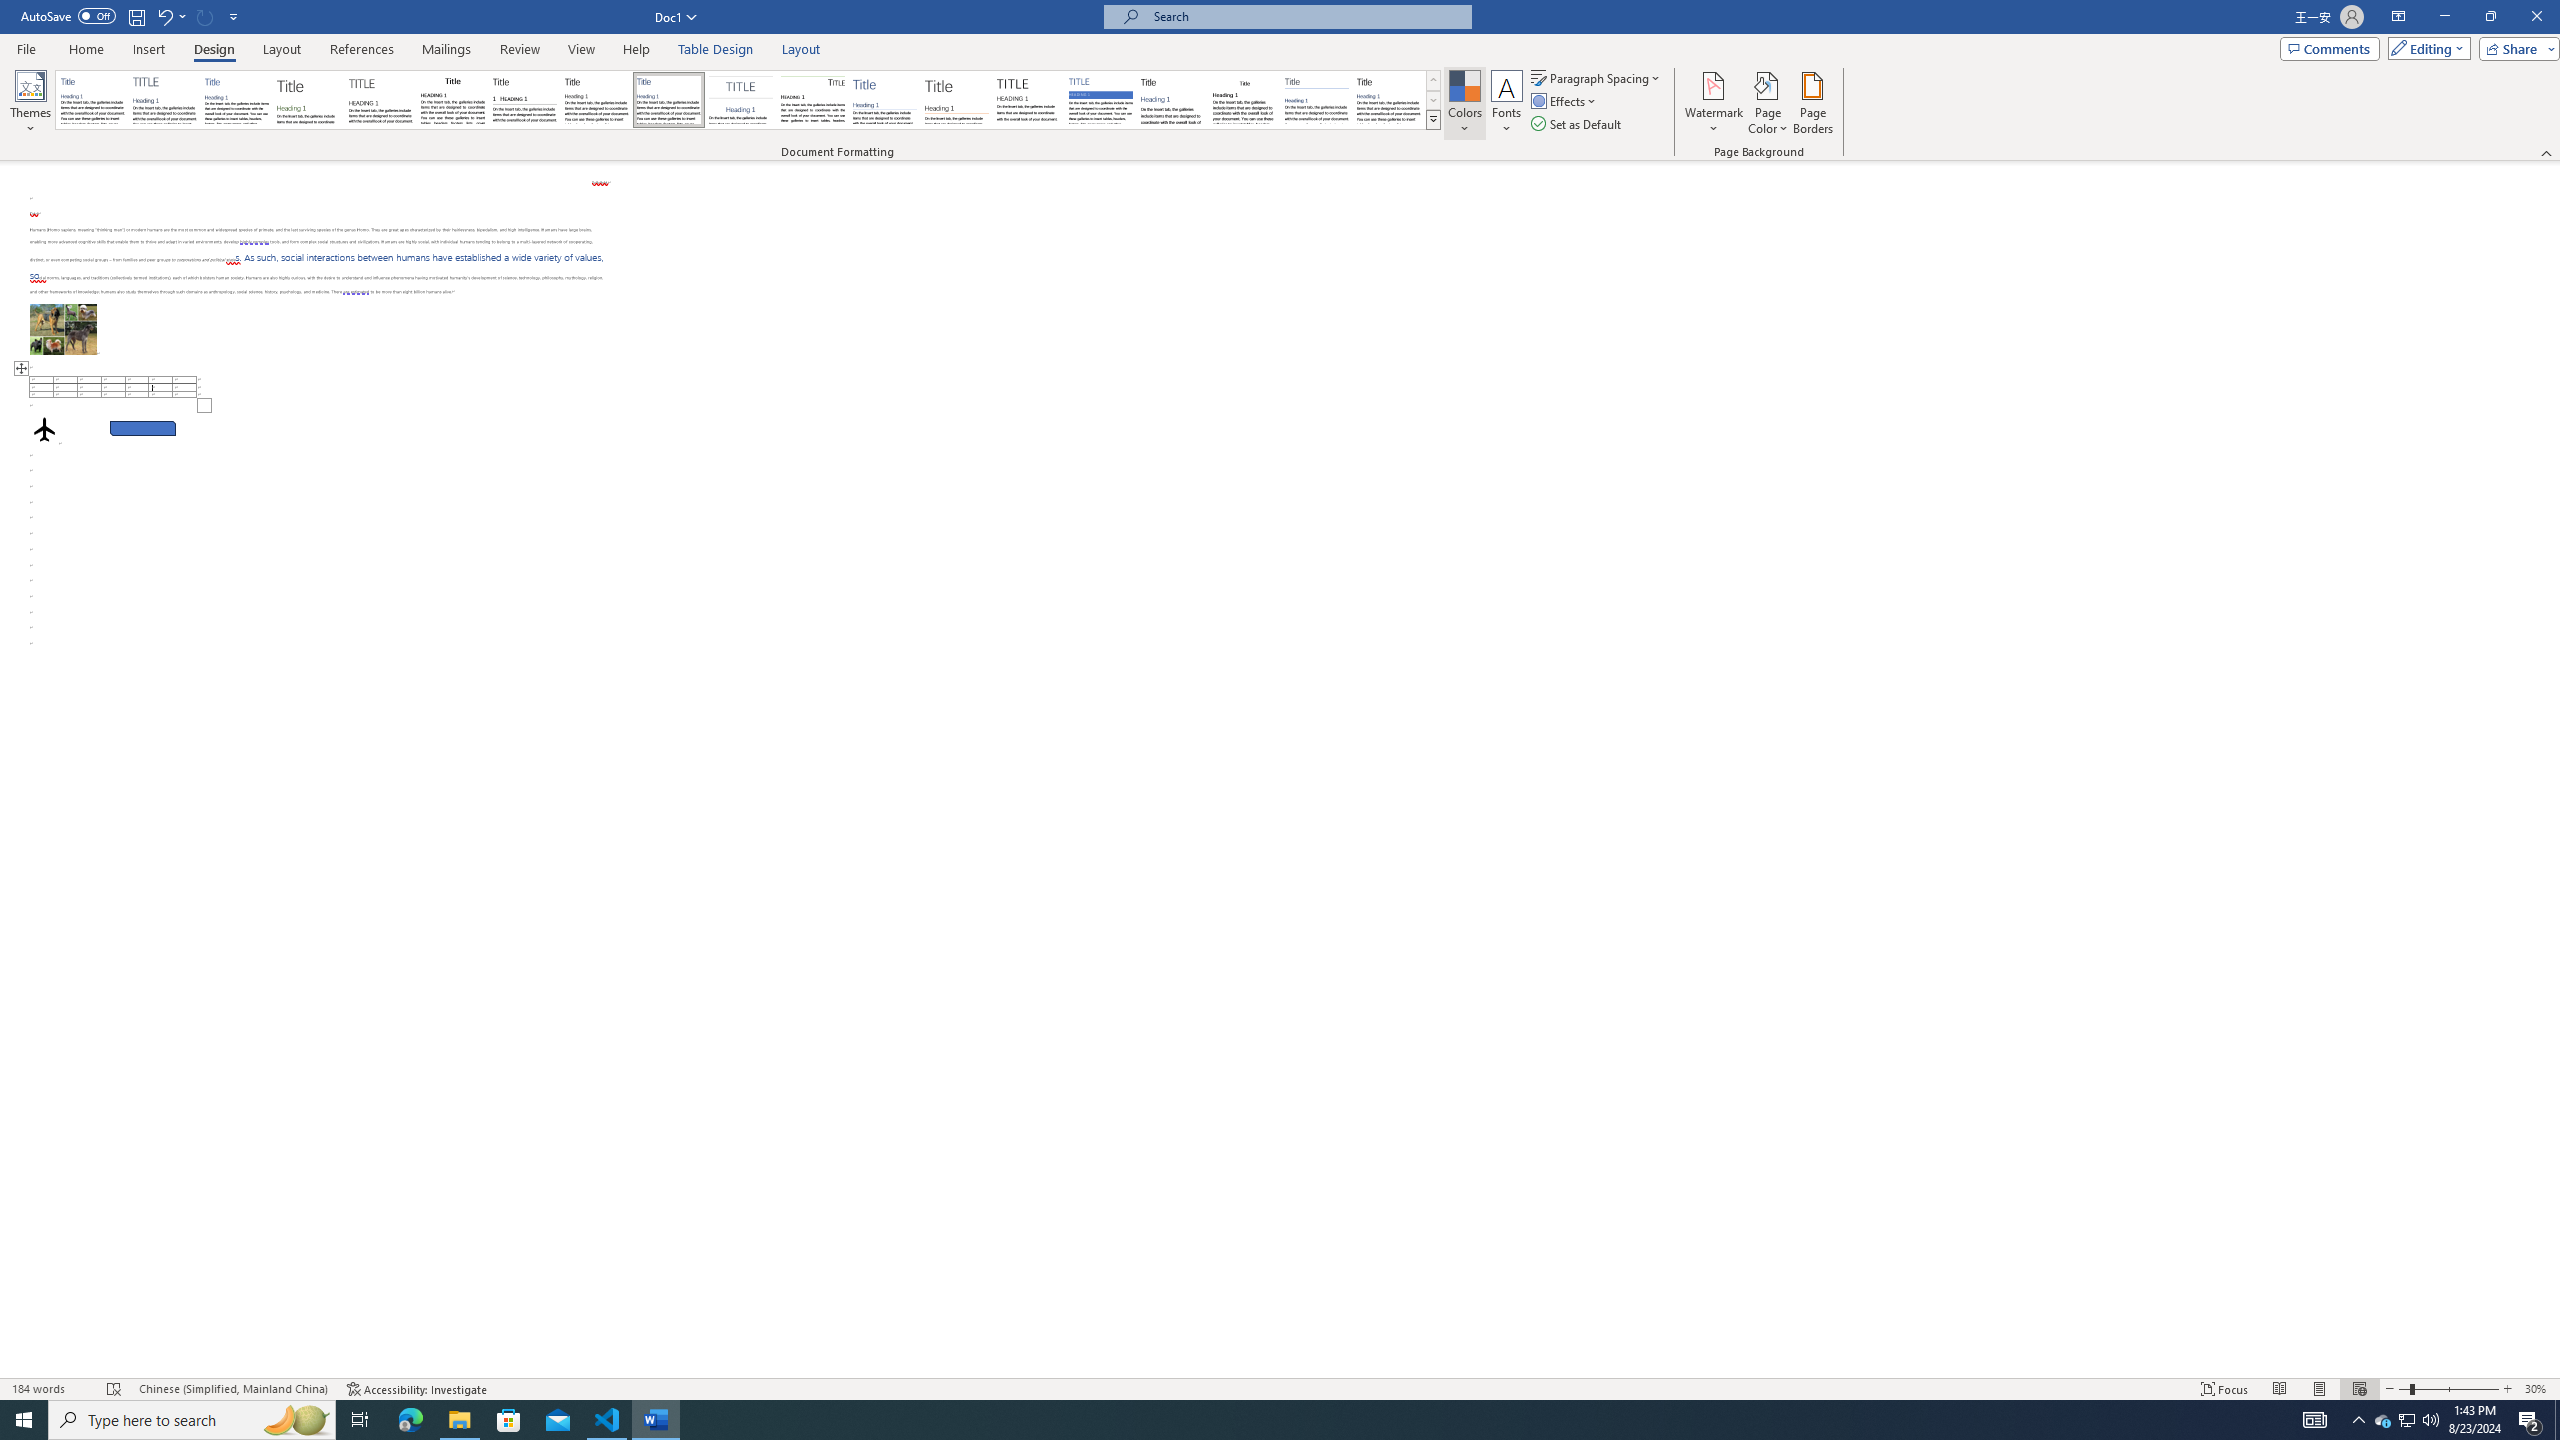 The image size is (2560, 1440). What do you see at coordinates (1028, 100) in the screenshot?
I see `Minimalist` at bounding box center [1028, 100].